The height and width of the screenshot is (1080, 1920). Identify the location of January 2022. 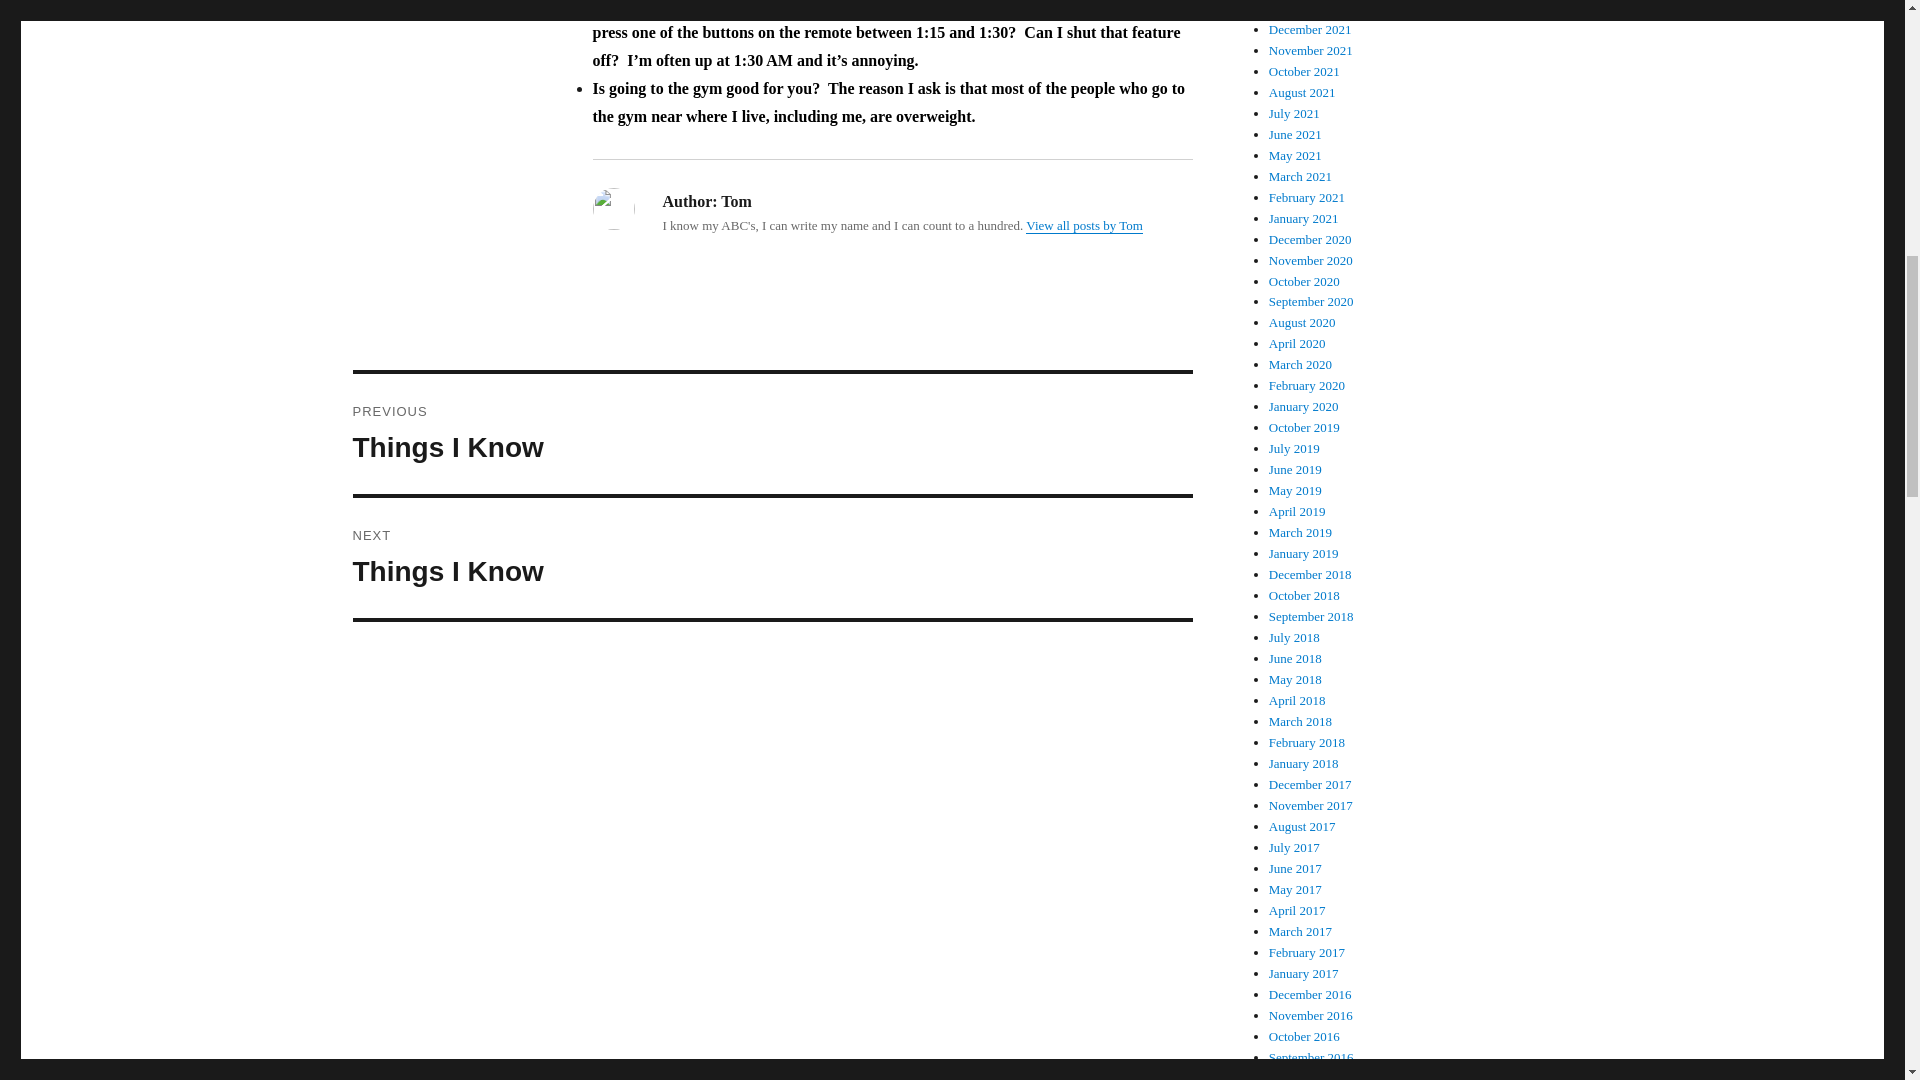
(1310, 28).